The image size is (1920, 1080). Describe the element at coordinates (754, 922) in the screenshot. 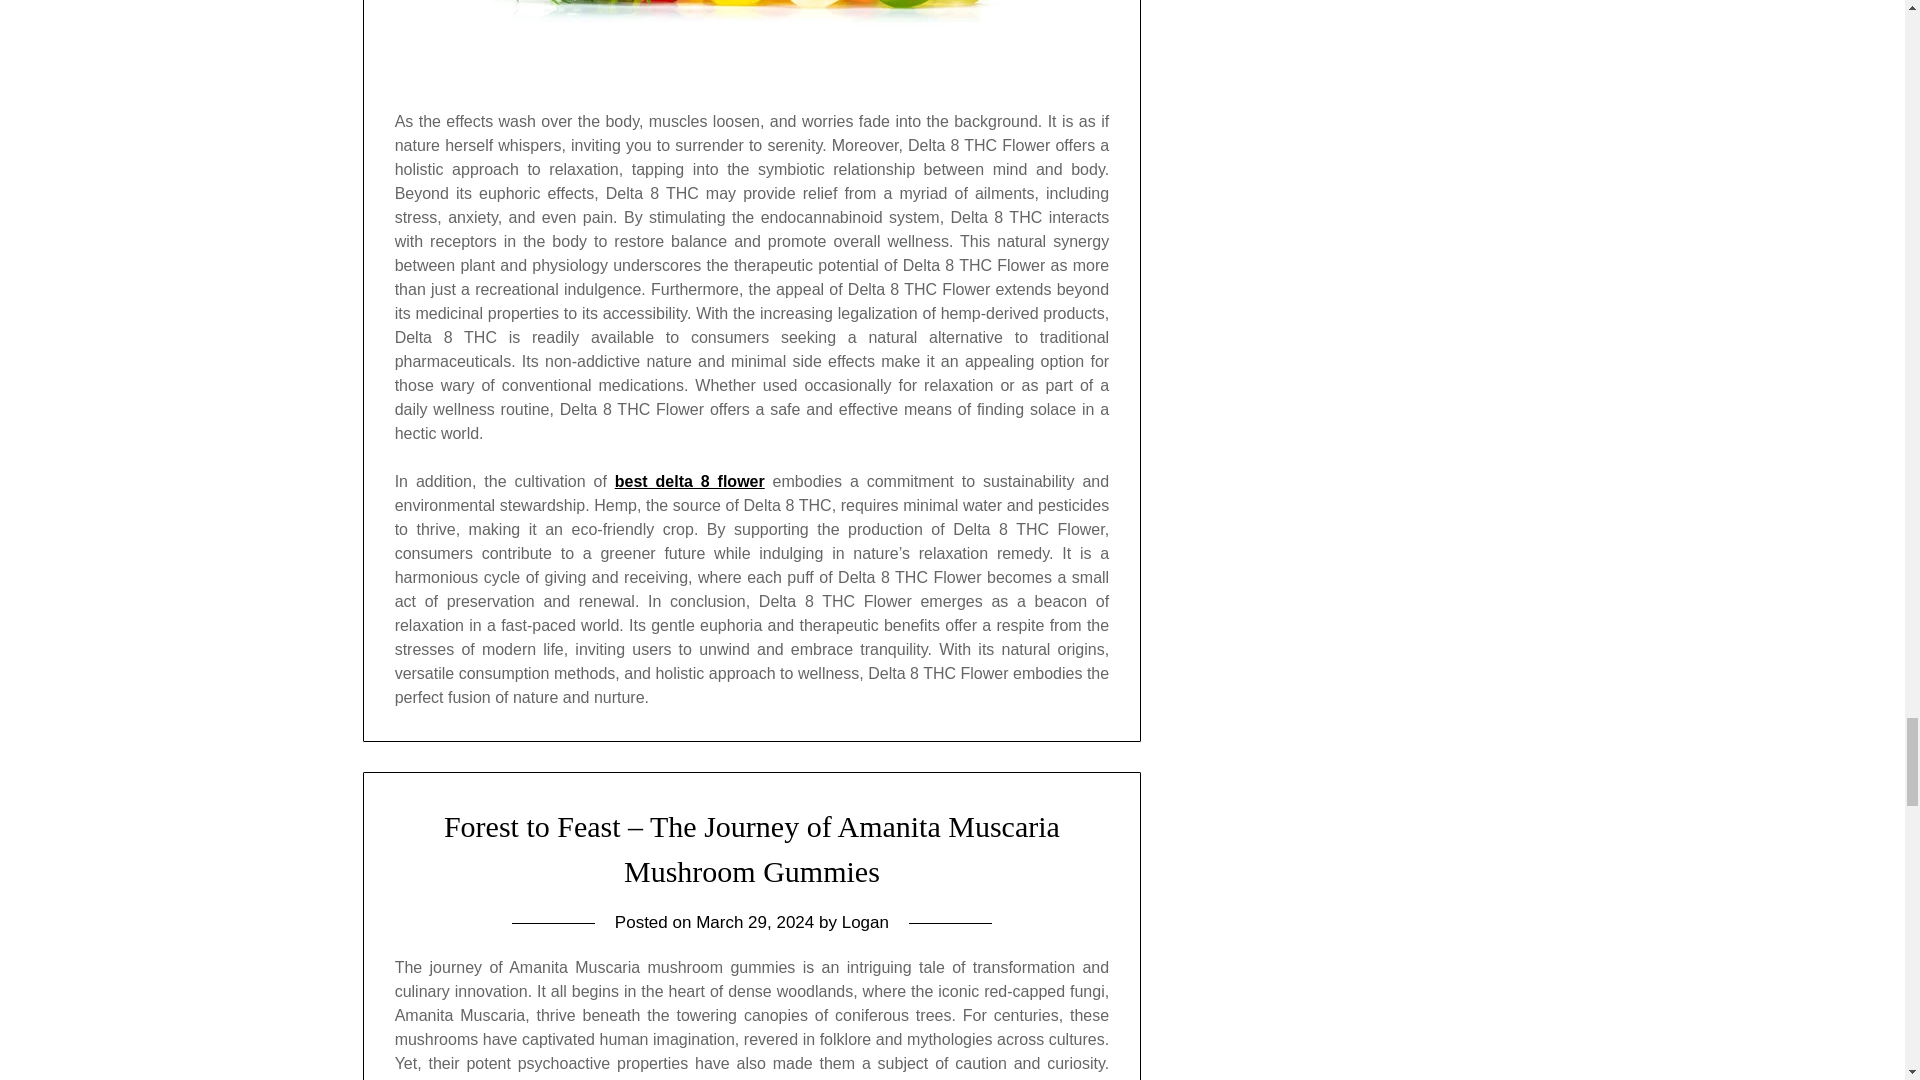

I see `March 29, 2024` at that location.